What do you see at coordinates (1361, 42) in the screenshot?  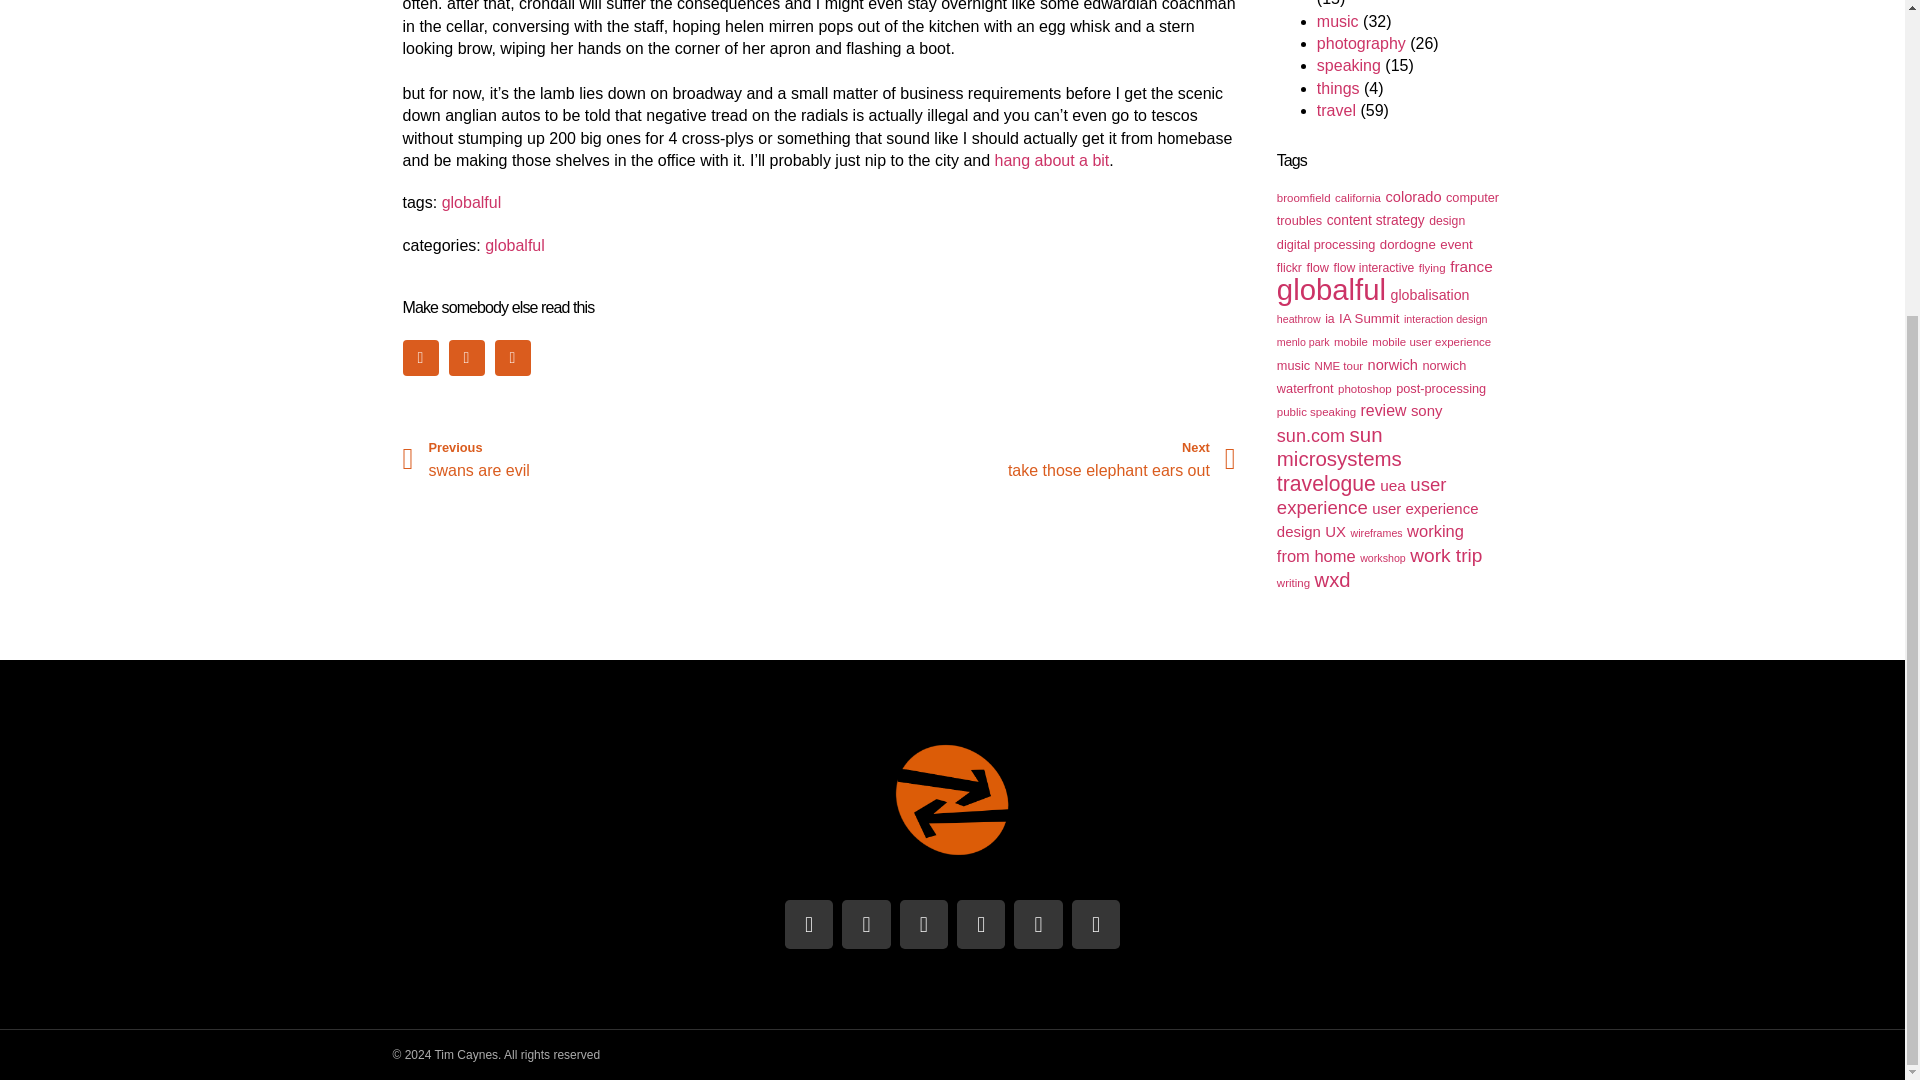 I see `content strategy` at bounding box center [1361, 42].